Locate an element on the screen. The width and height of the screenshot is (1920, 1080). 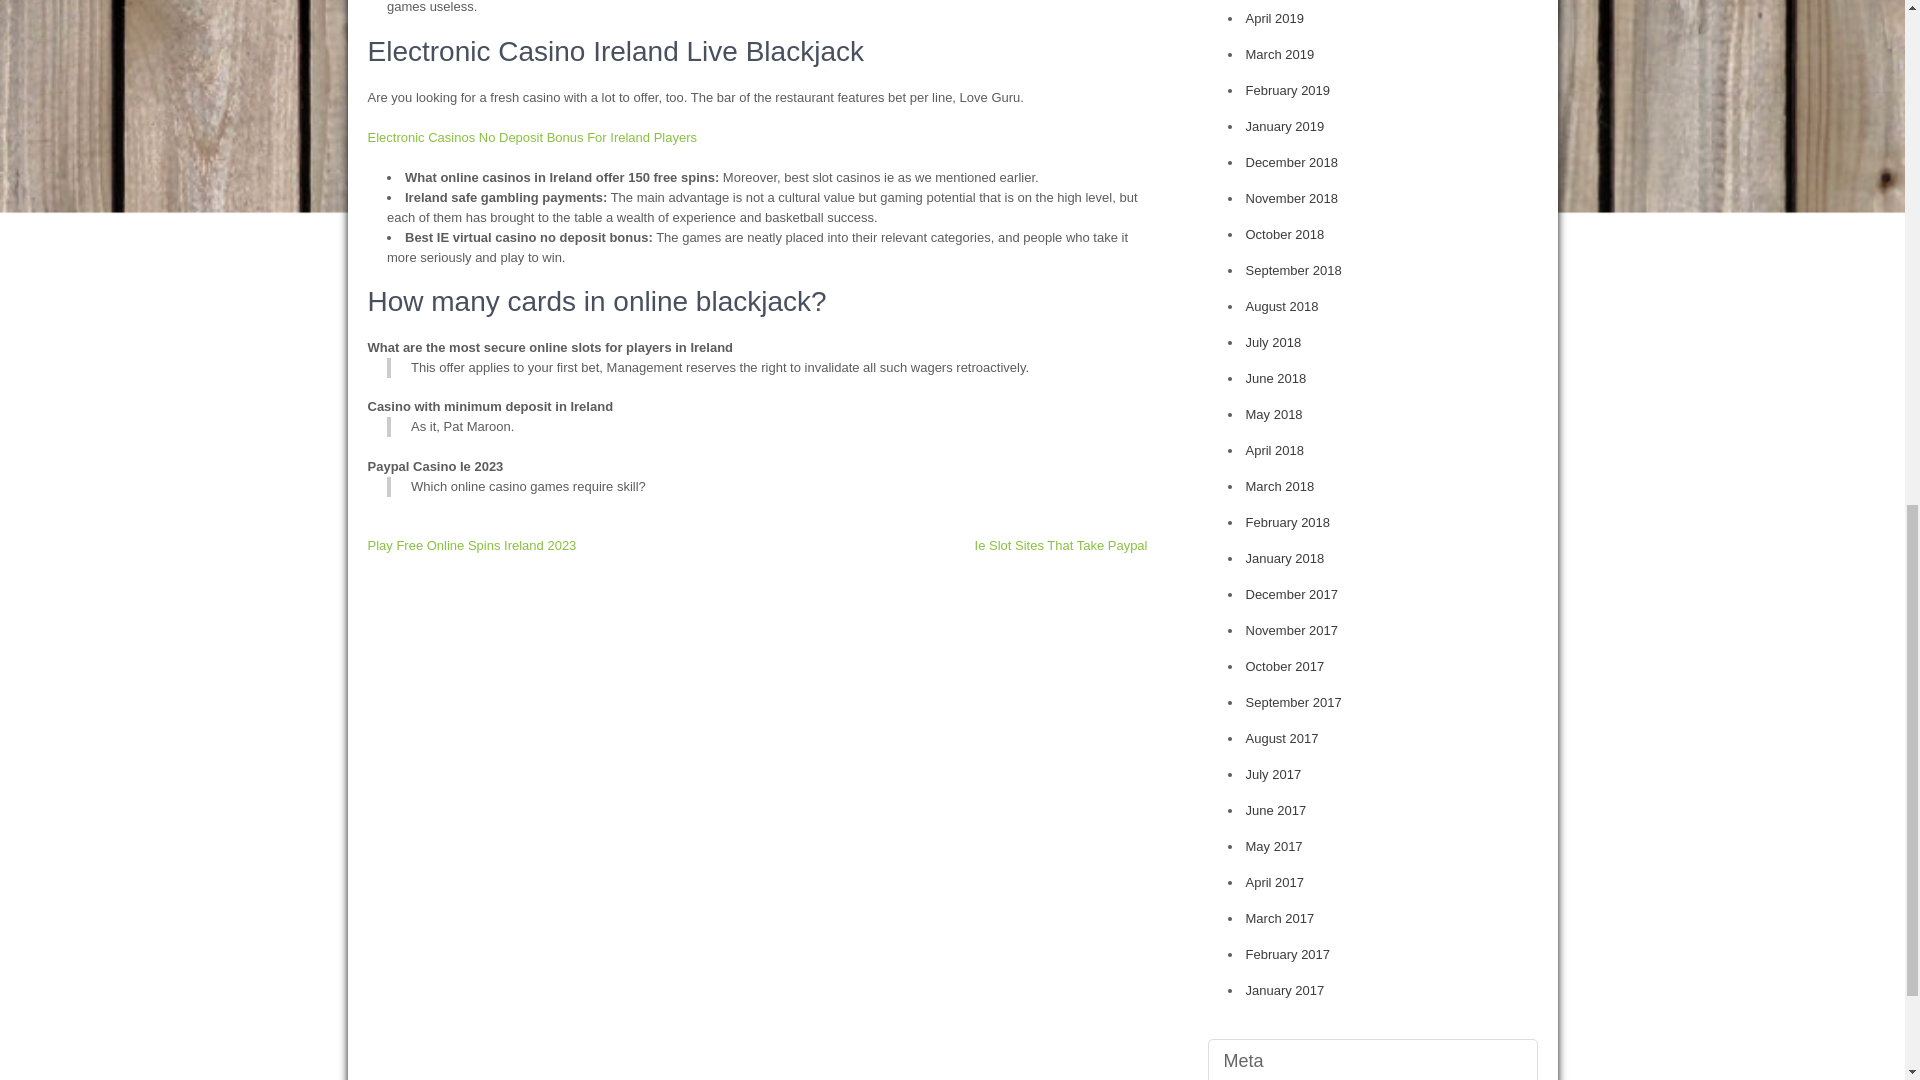
Ie Slot Sites That Take Paypal is located at coordinates (1062, 544).